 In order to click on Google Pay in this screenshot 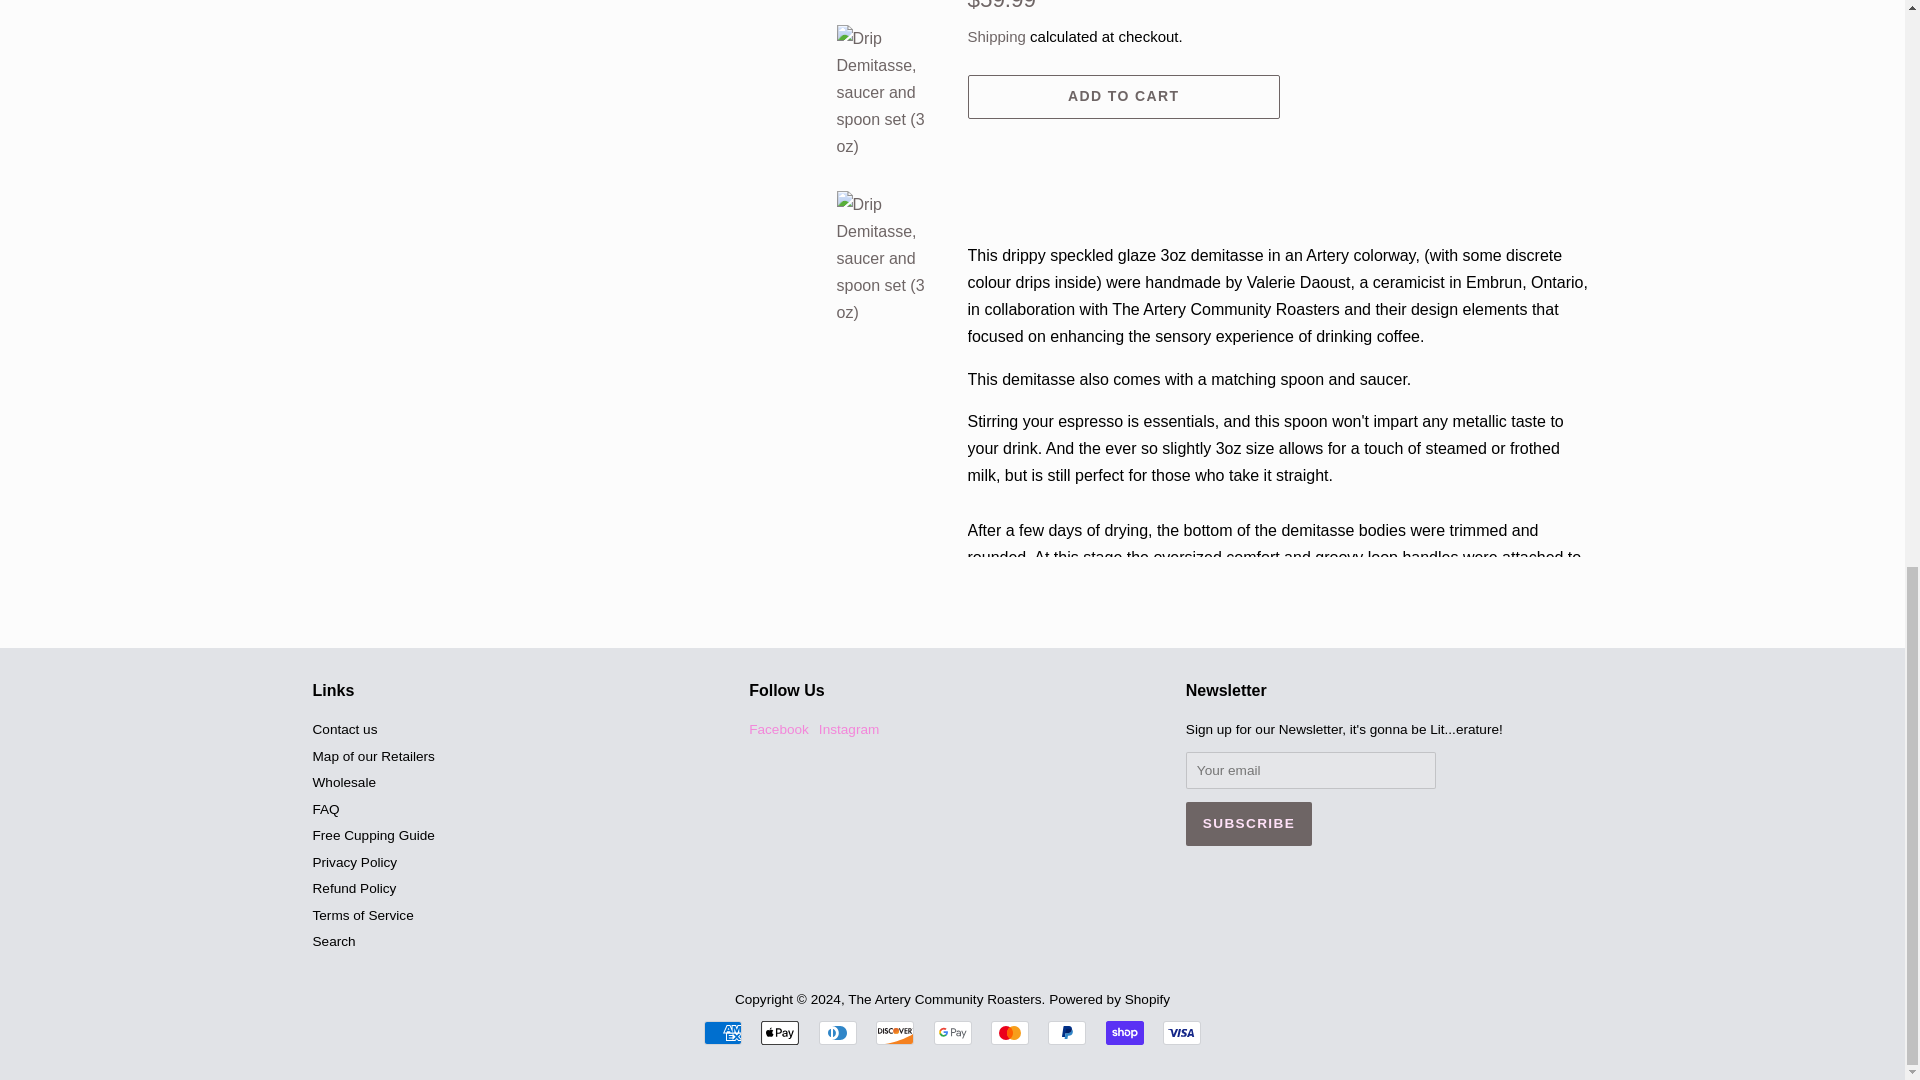, I will do `click(952, 1032)`.